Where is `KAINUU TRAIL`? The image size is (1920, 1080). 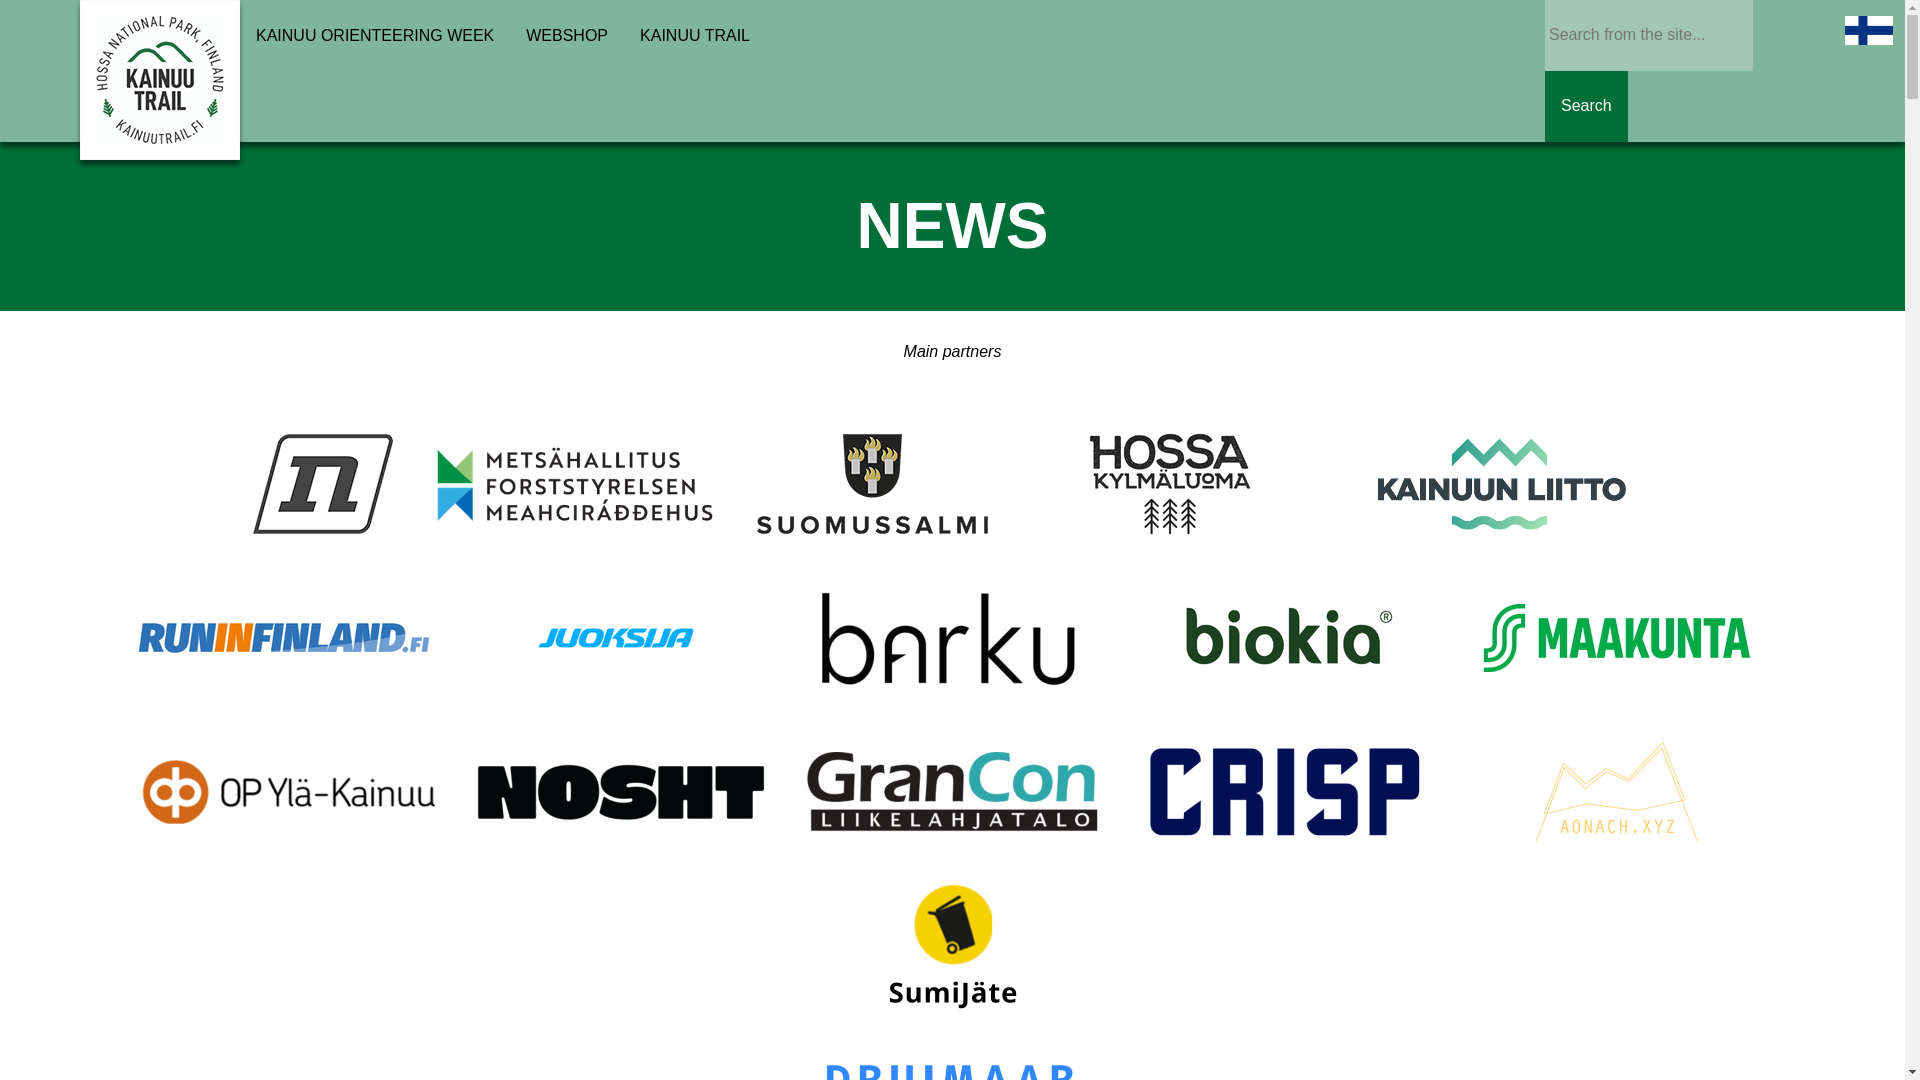
KAINUU TRAIL is located at coordinates (695, 36).